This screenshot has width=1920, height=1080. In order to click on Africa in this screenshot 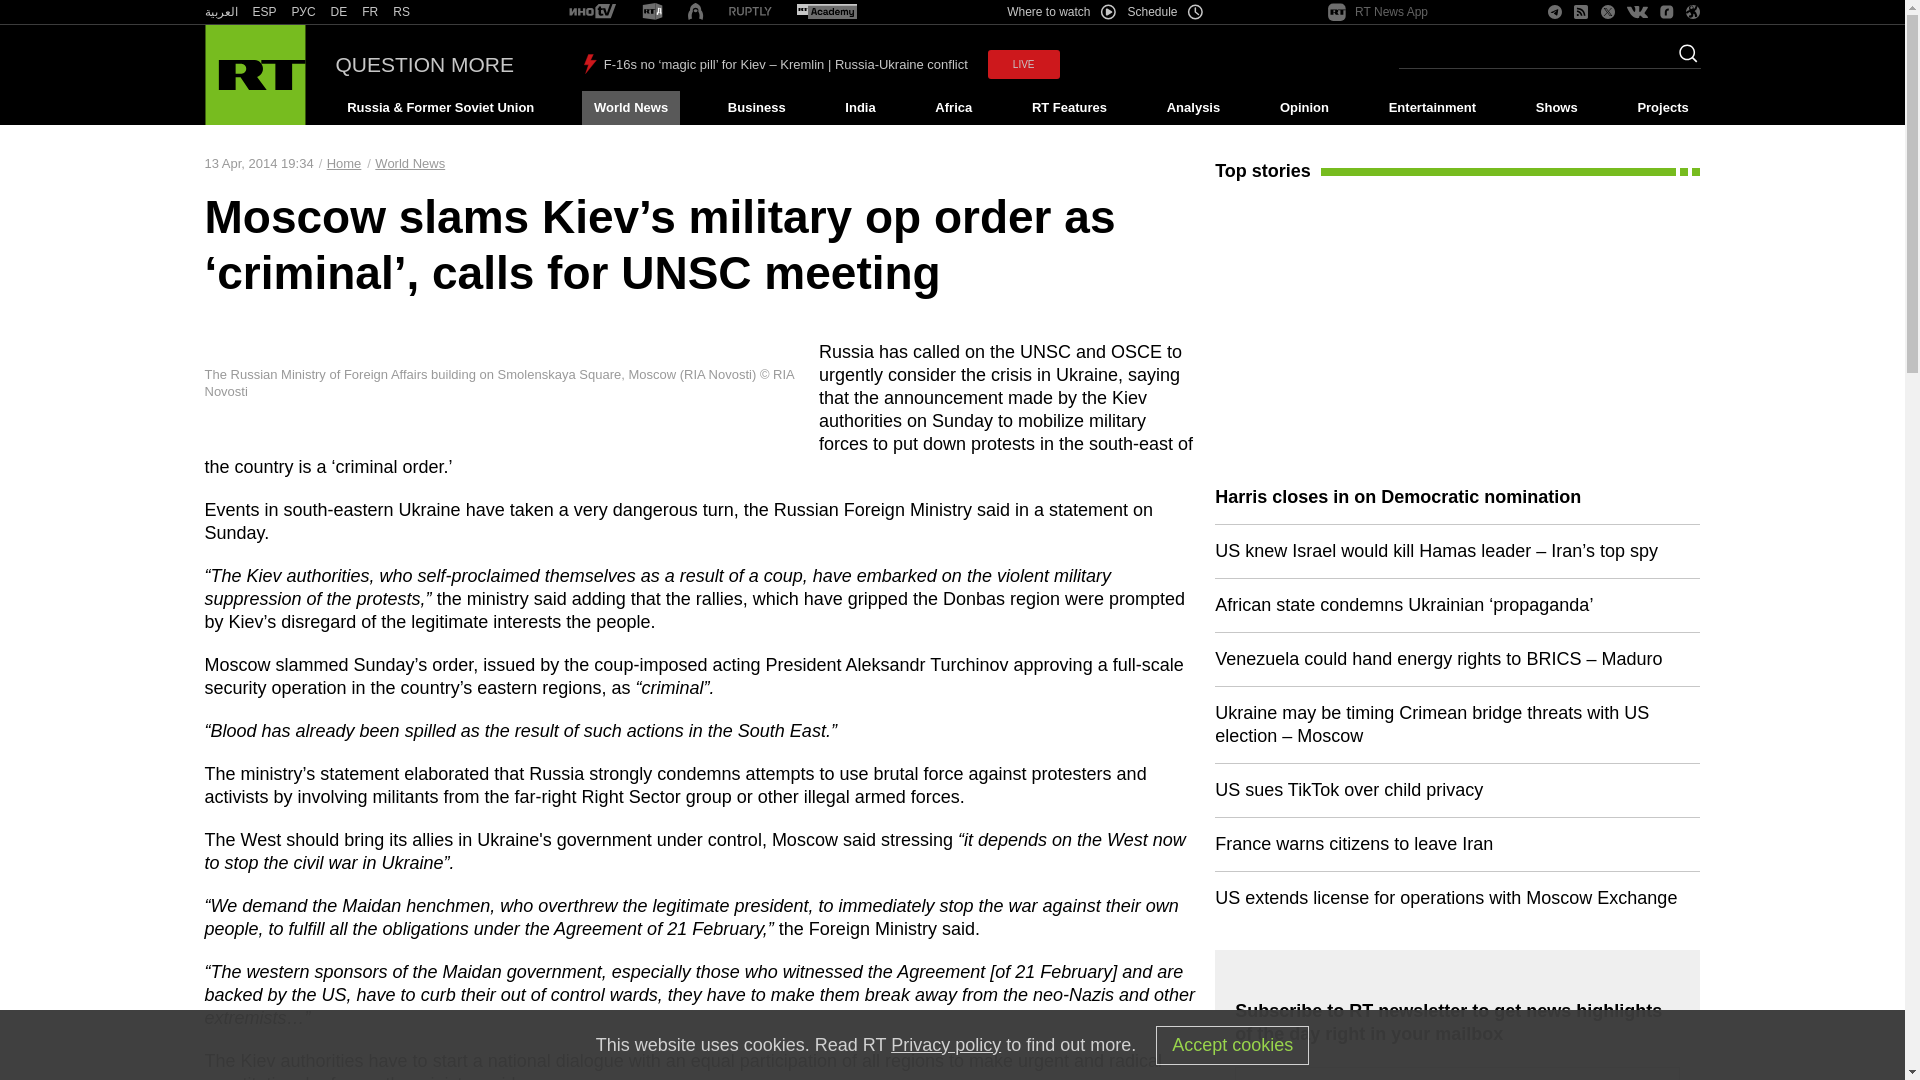, I will do `click(953, 108)`.